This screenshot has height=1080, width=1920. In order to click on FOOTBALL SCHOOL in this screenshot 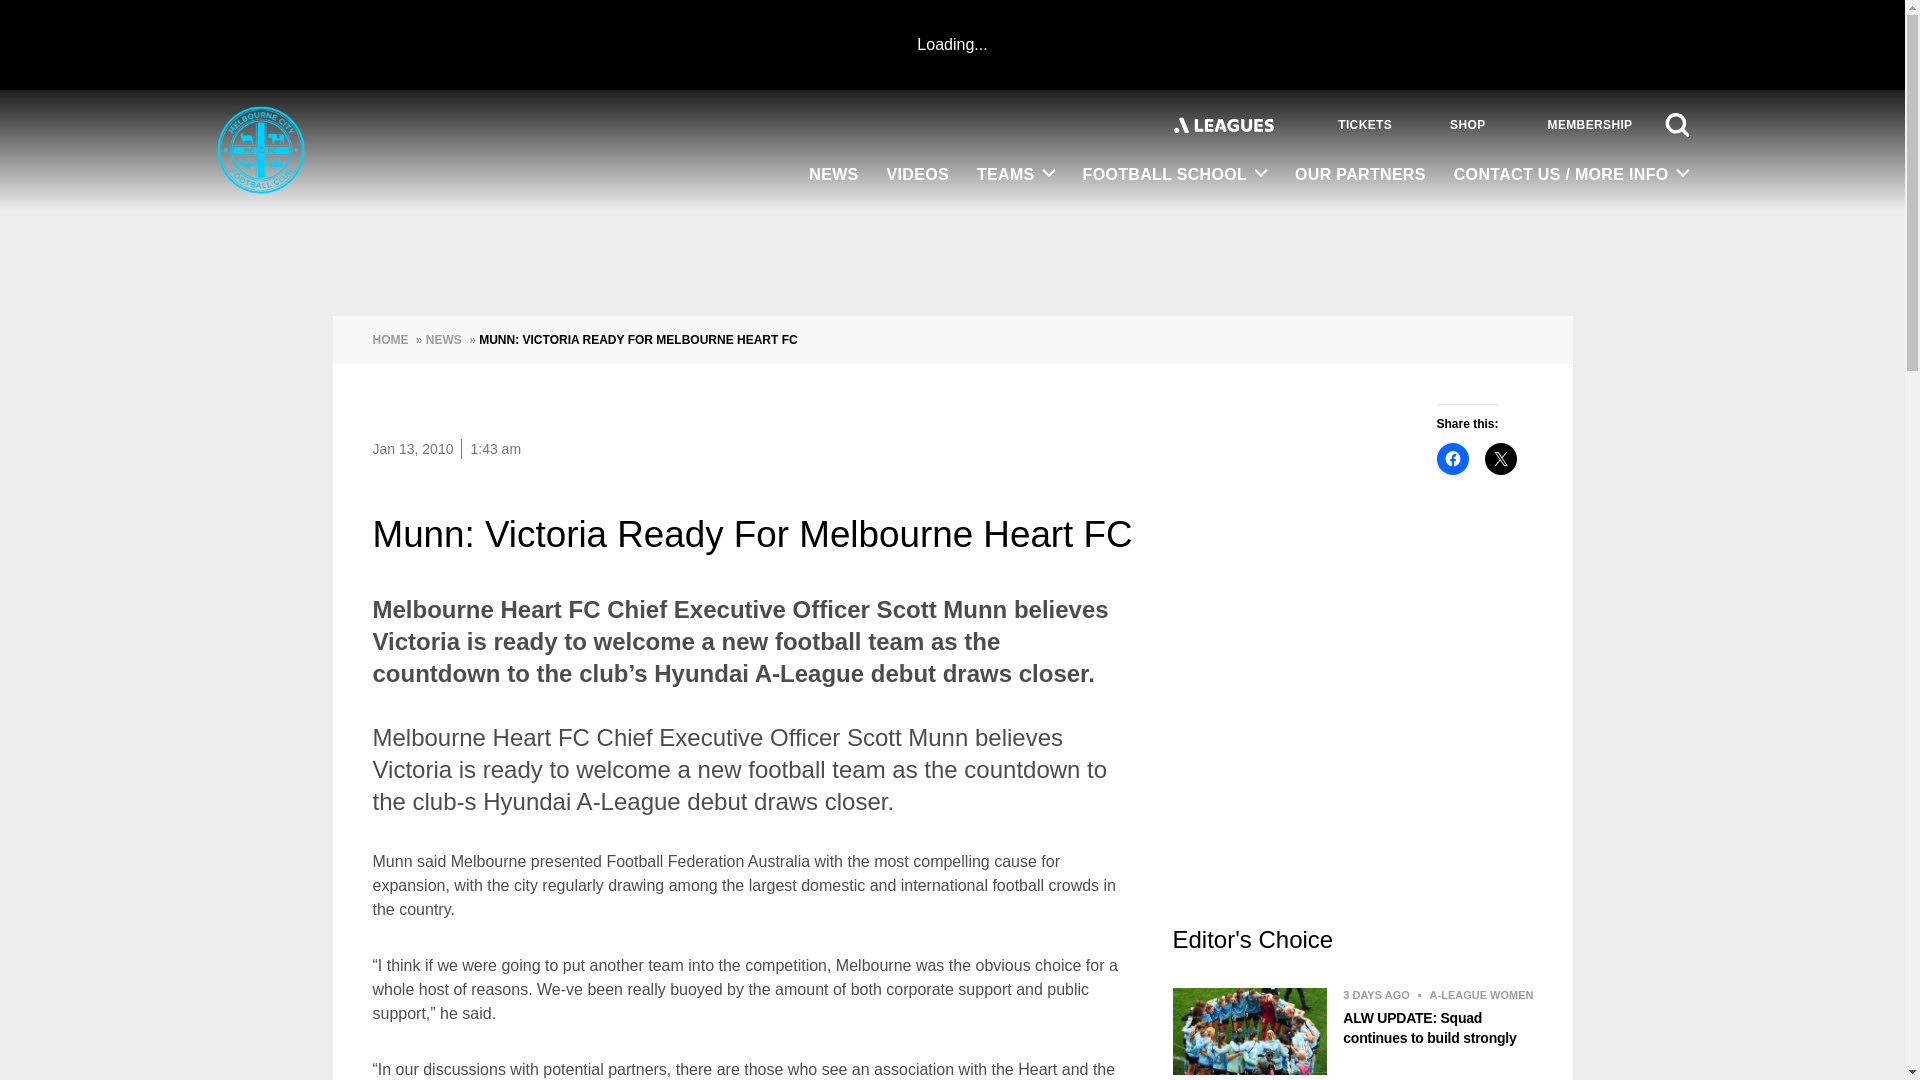, I will do `click(1176, 175)`.